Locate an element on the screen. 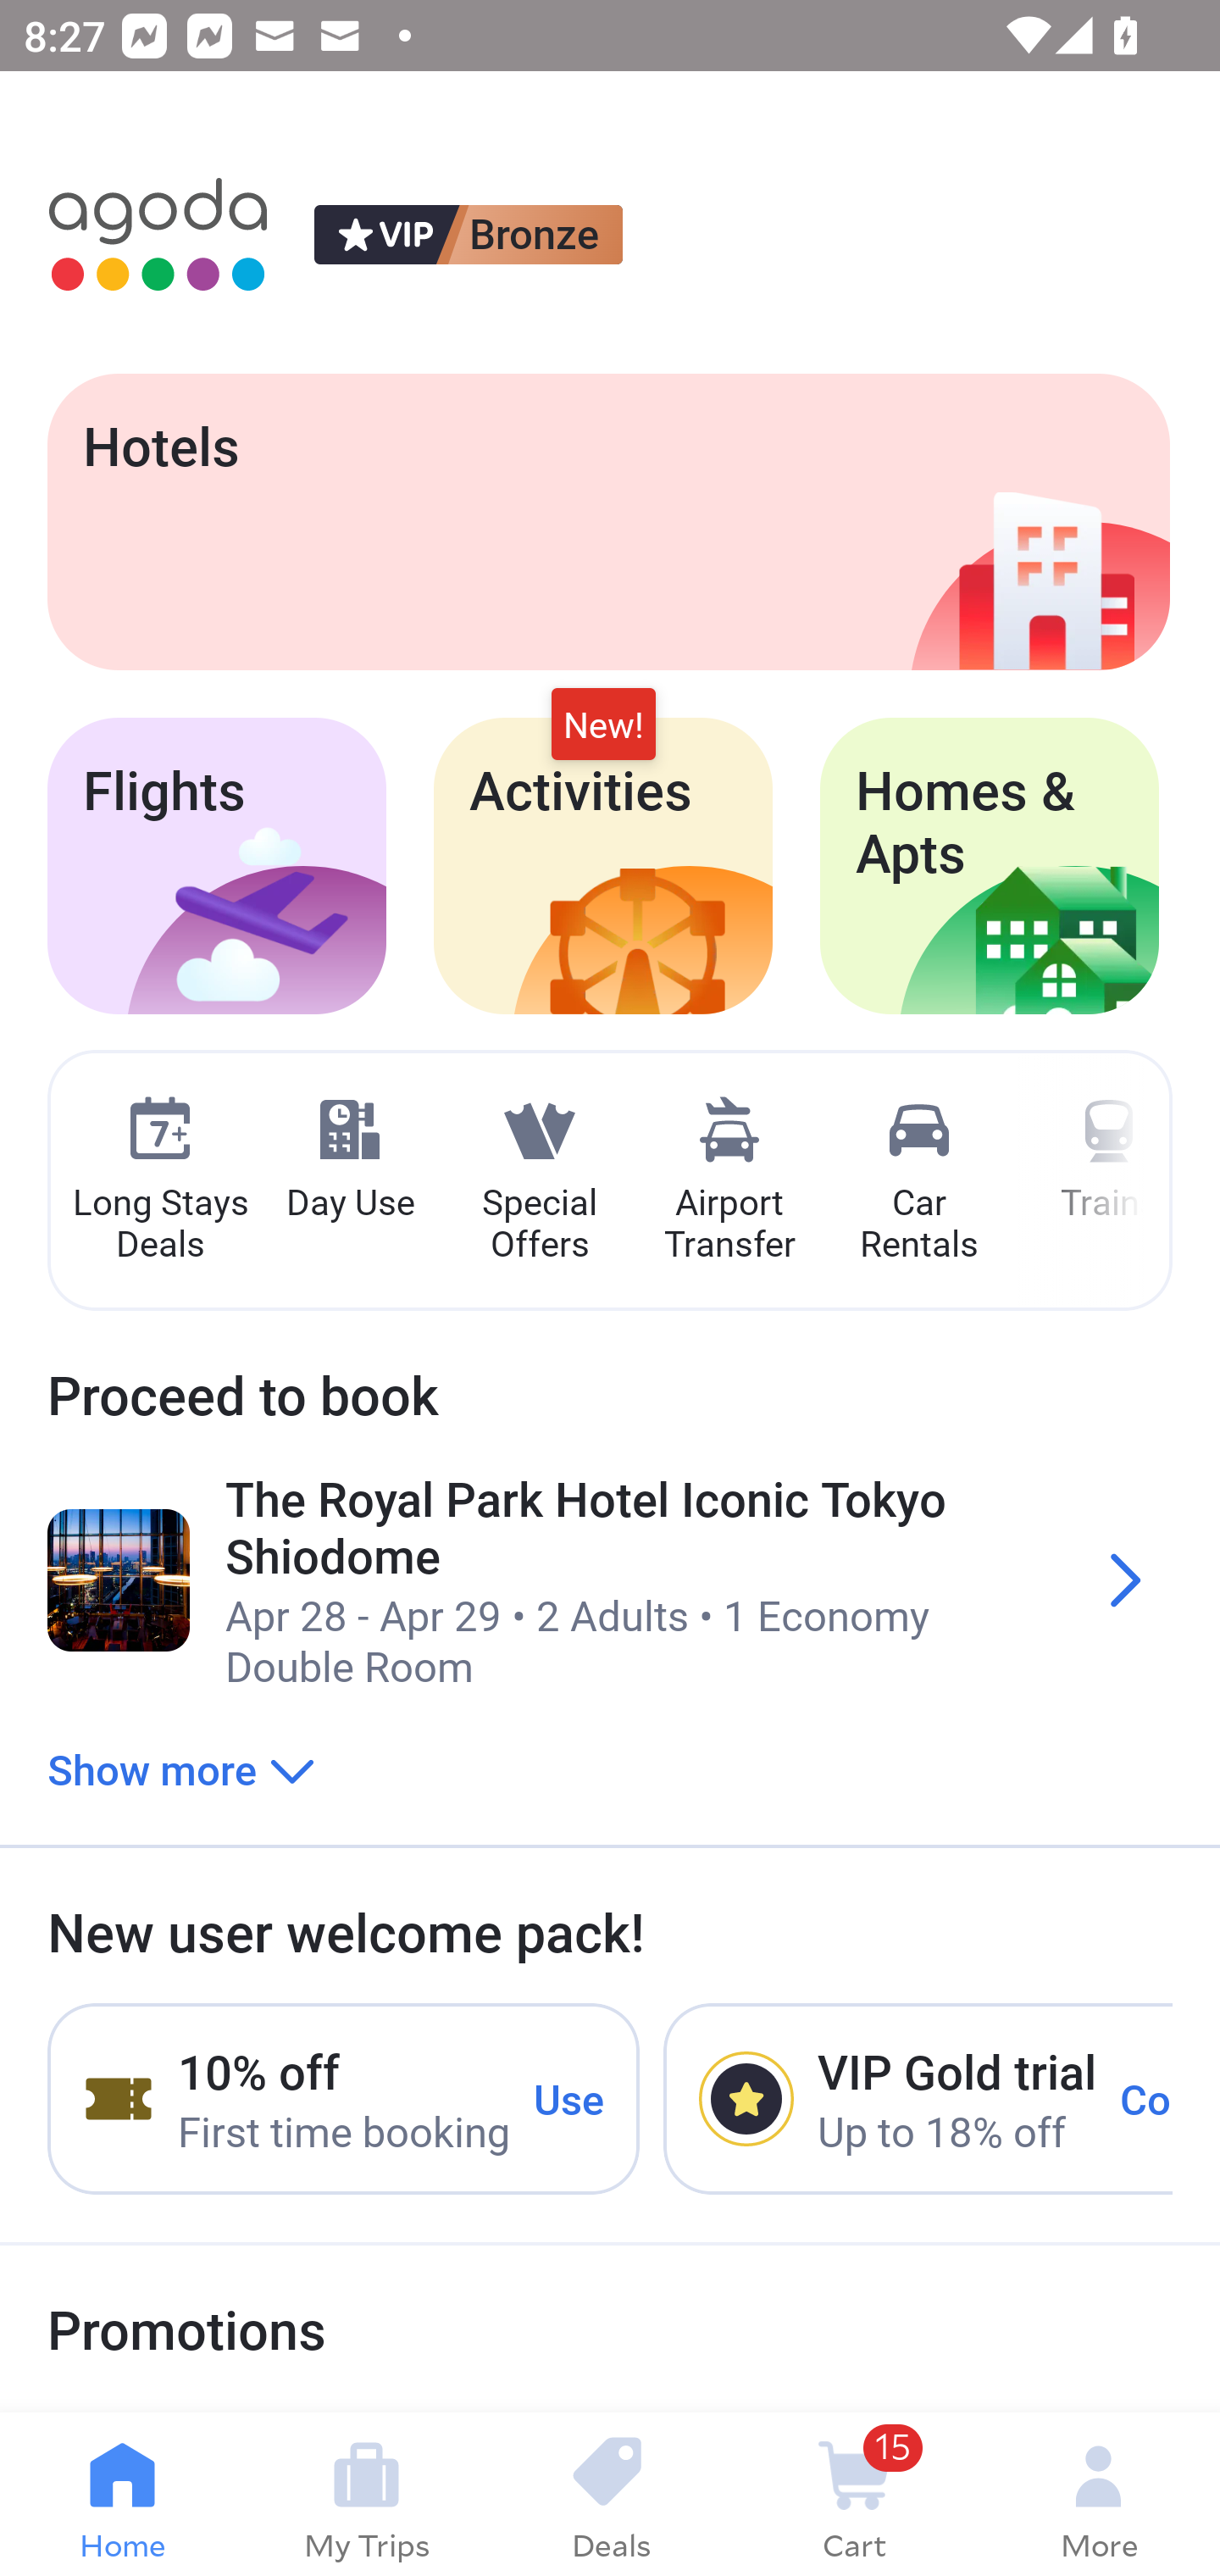  15 Cart is located at coordinates (854, 2495).